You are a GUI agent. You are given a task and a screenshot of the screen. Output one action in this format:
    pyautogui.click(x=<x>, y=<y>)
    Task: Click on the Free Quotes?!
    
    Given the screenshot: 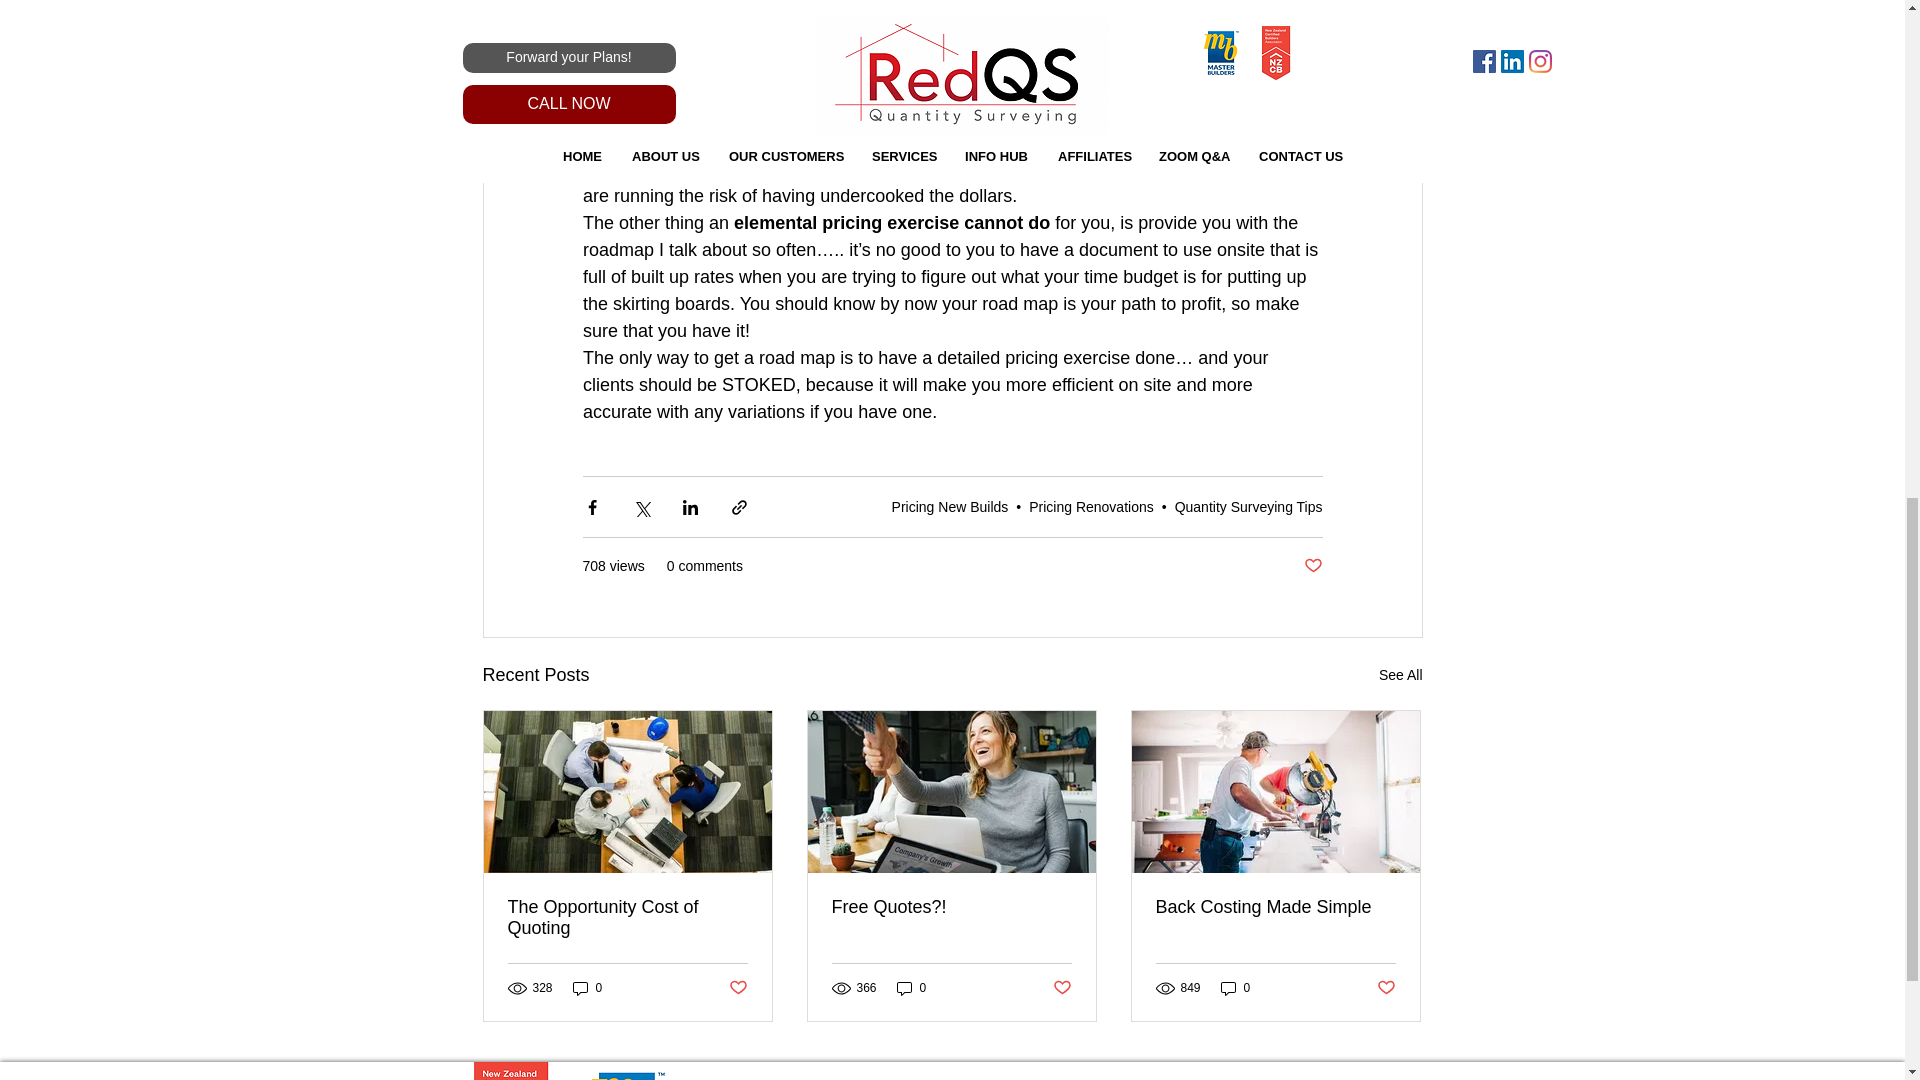 What is the action you would take?
    pyautogui.click(x=951, y=908)
    